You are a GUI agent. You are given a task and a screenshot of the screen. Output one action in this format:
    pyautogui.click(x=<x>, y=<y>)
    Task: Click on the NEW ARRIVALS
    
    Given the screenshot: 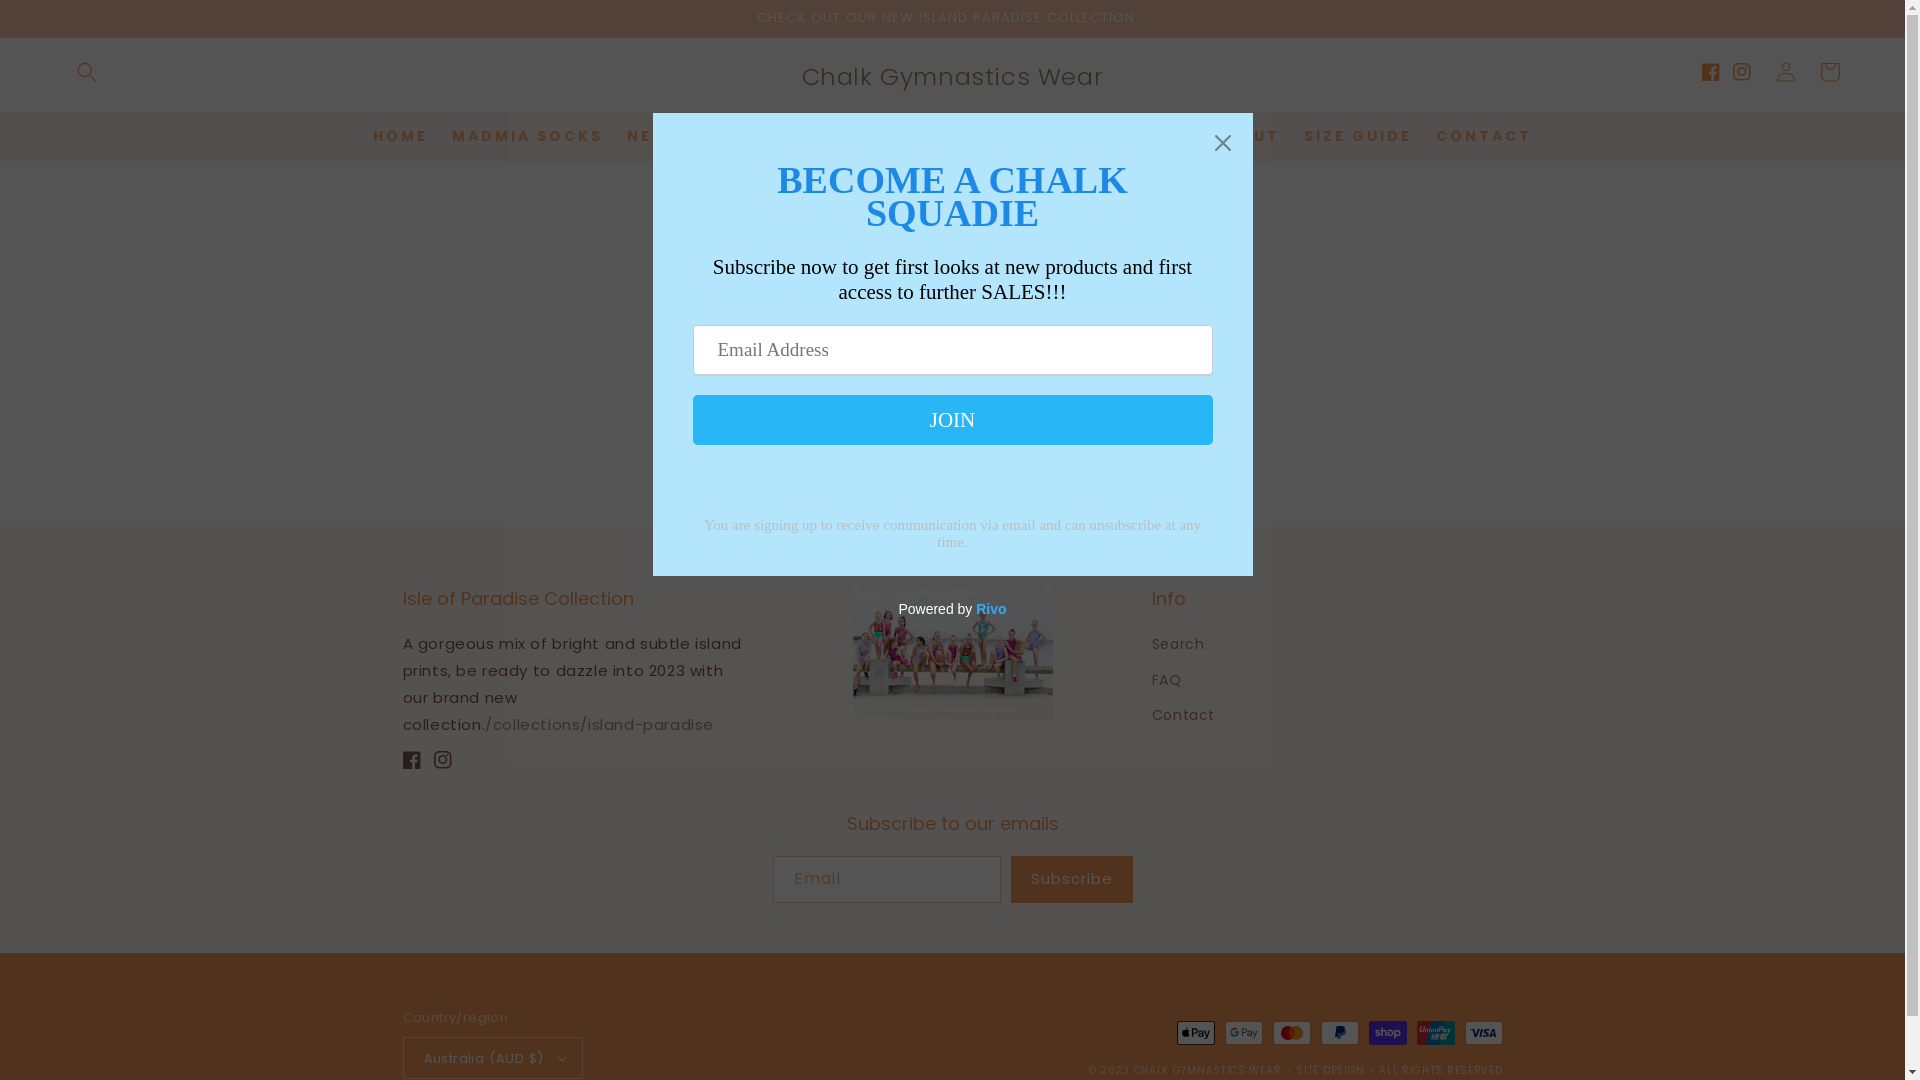 What is the action you would take?
    pyautogui.click(x=698, y=136)
    